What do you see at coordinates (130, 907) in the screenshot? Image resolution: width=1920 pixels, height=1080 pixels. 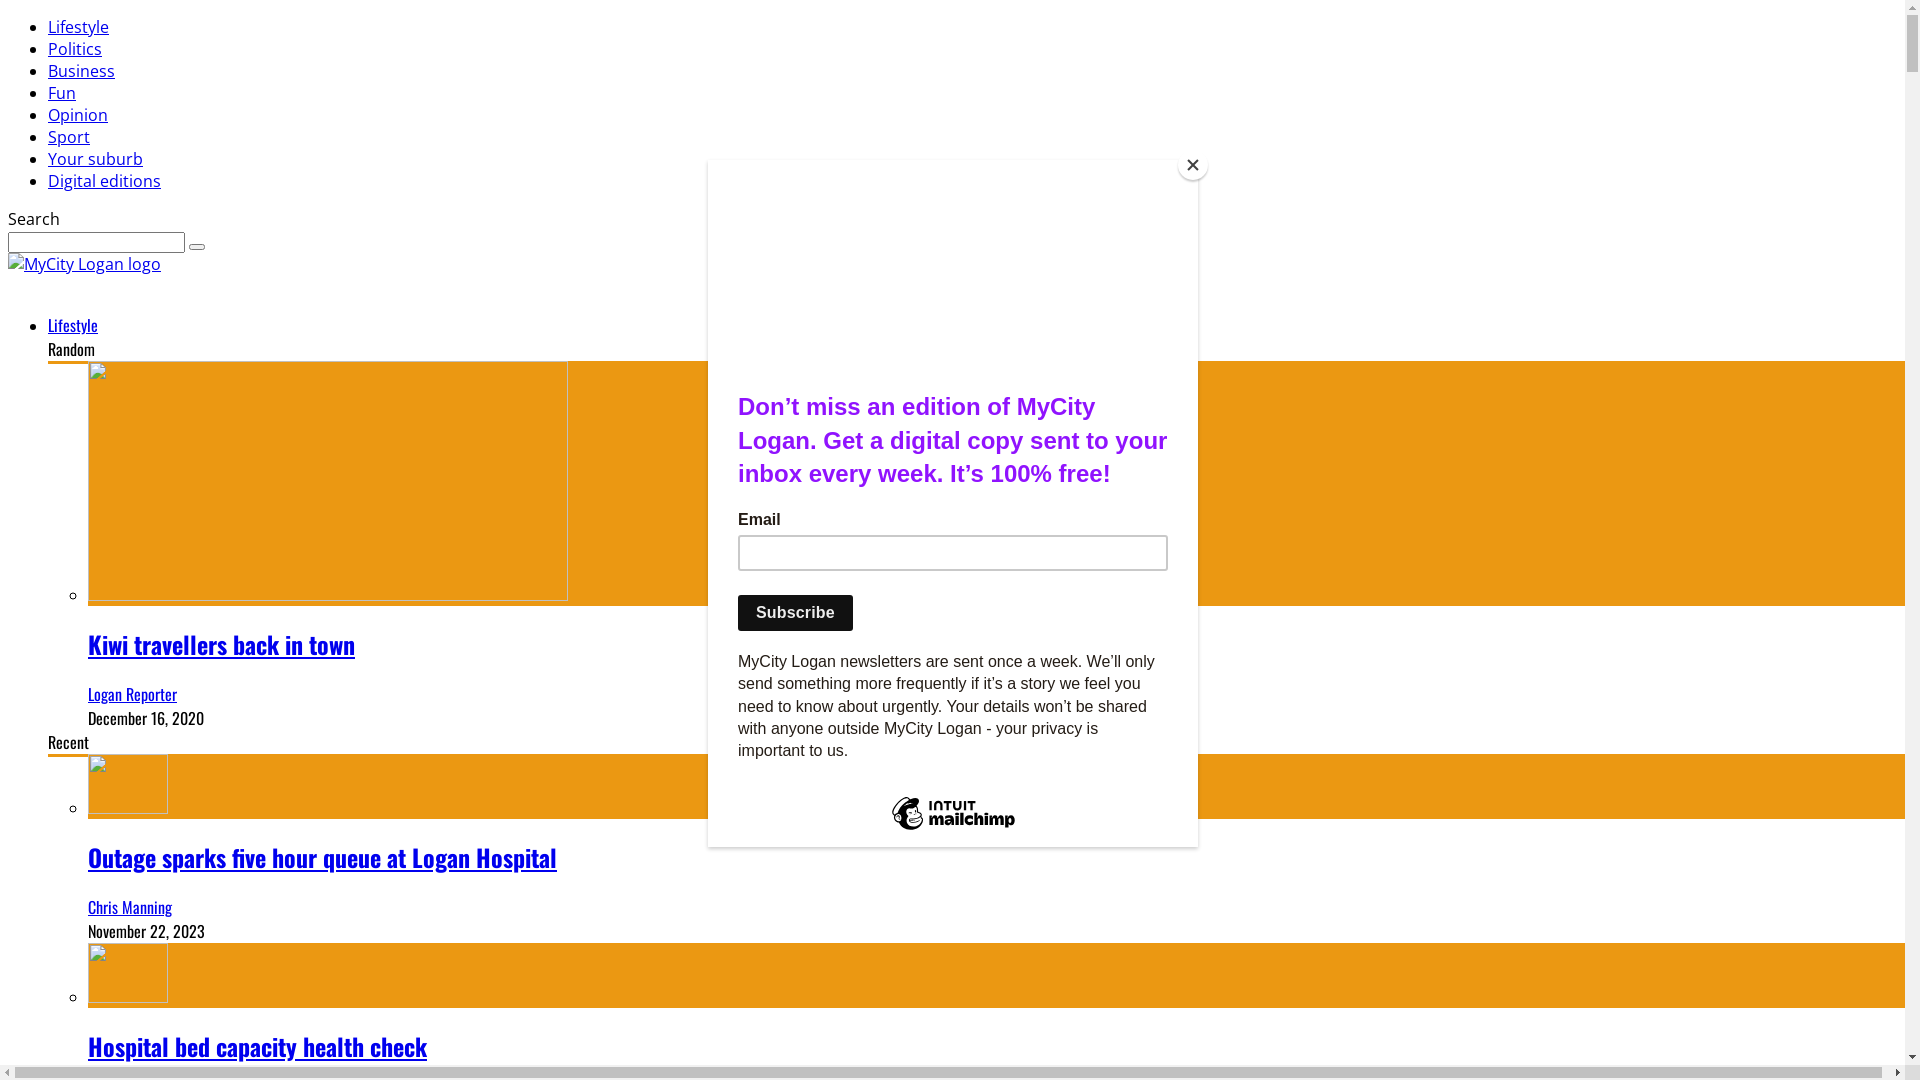 I see `Chris Manning` at bounding box center [130, 907].